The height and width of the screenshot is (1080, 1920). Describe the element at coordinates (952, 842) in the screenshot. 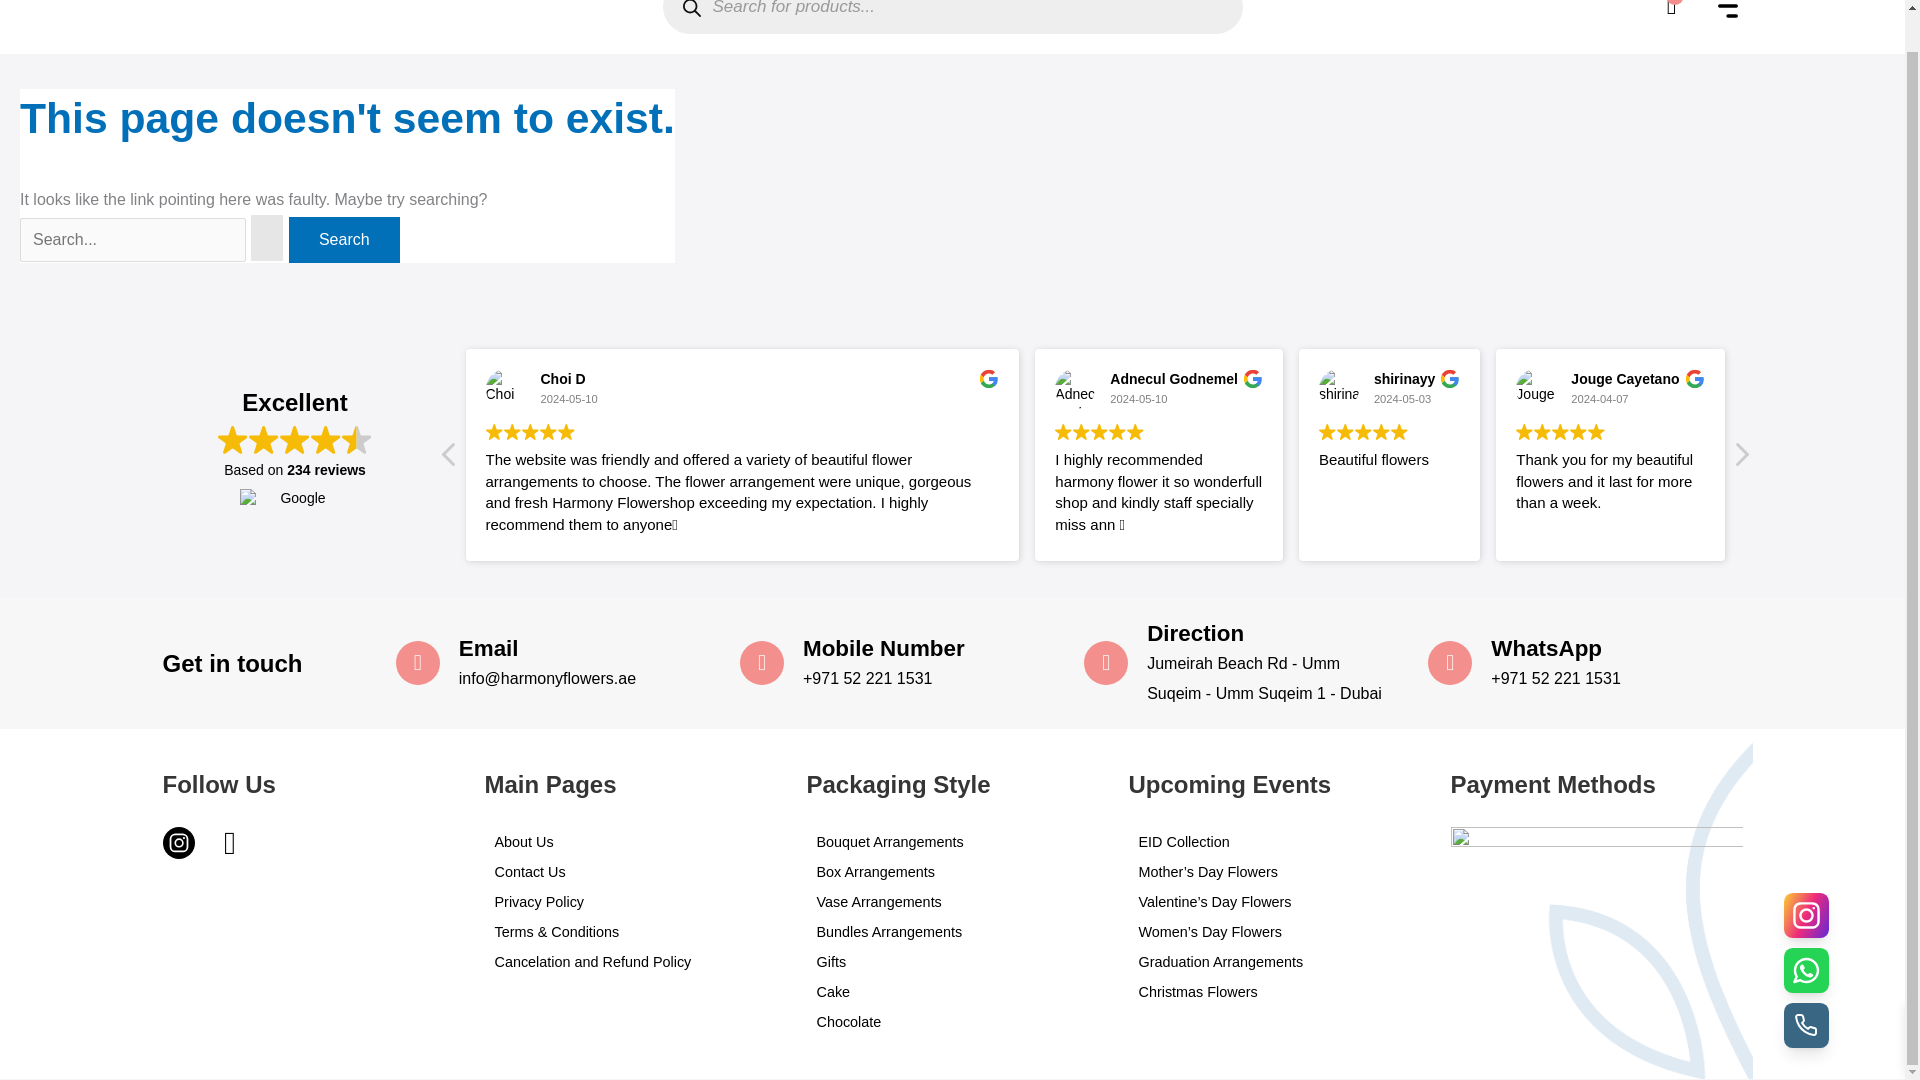

I see `Bouquet Arrangements` at that location.